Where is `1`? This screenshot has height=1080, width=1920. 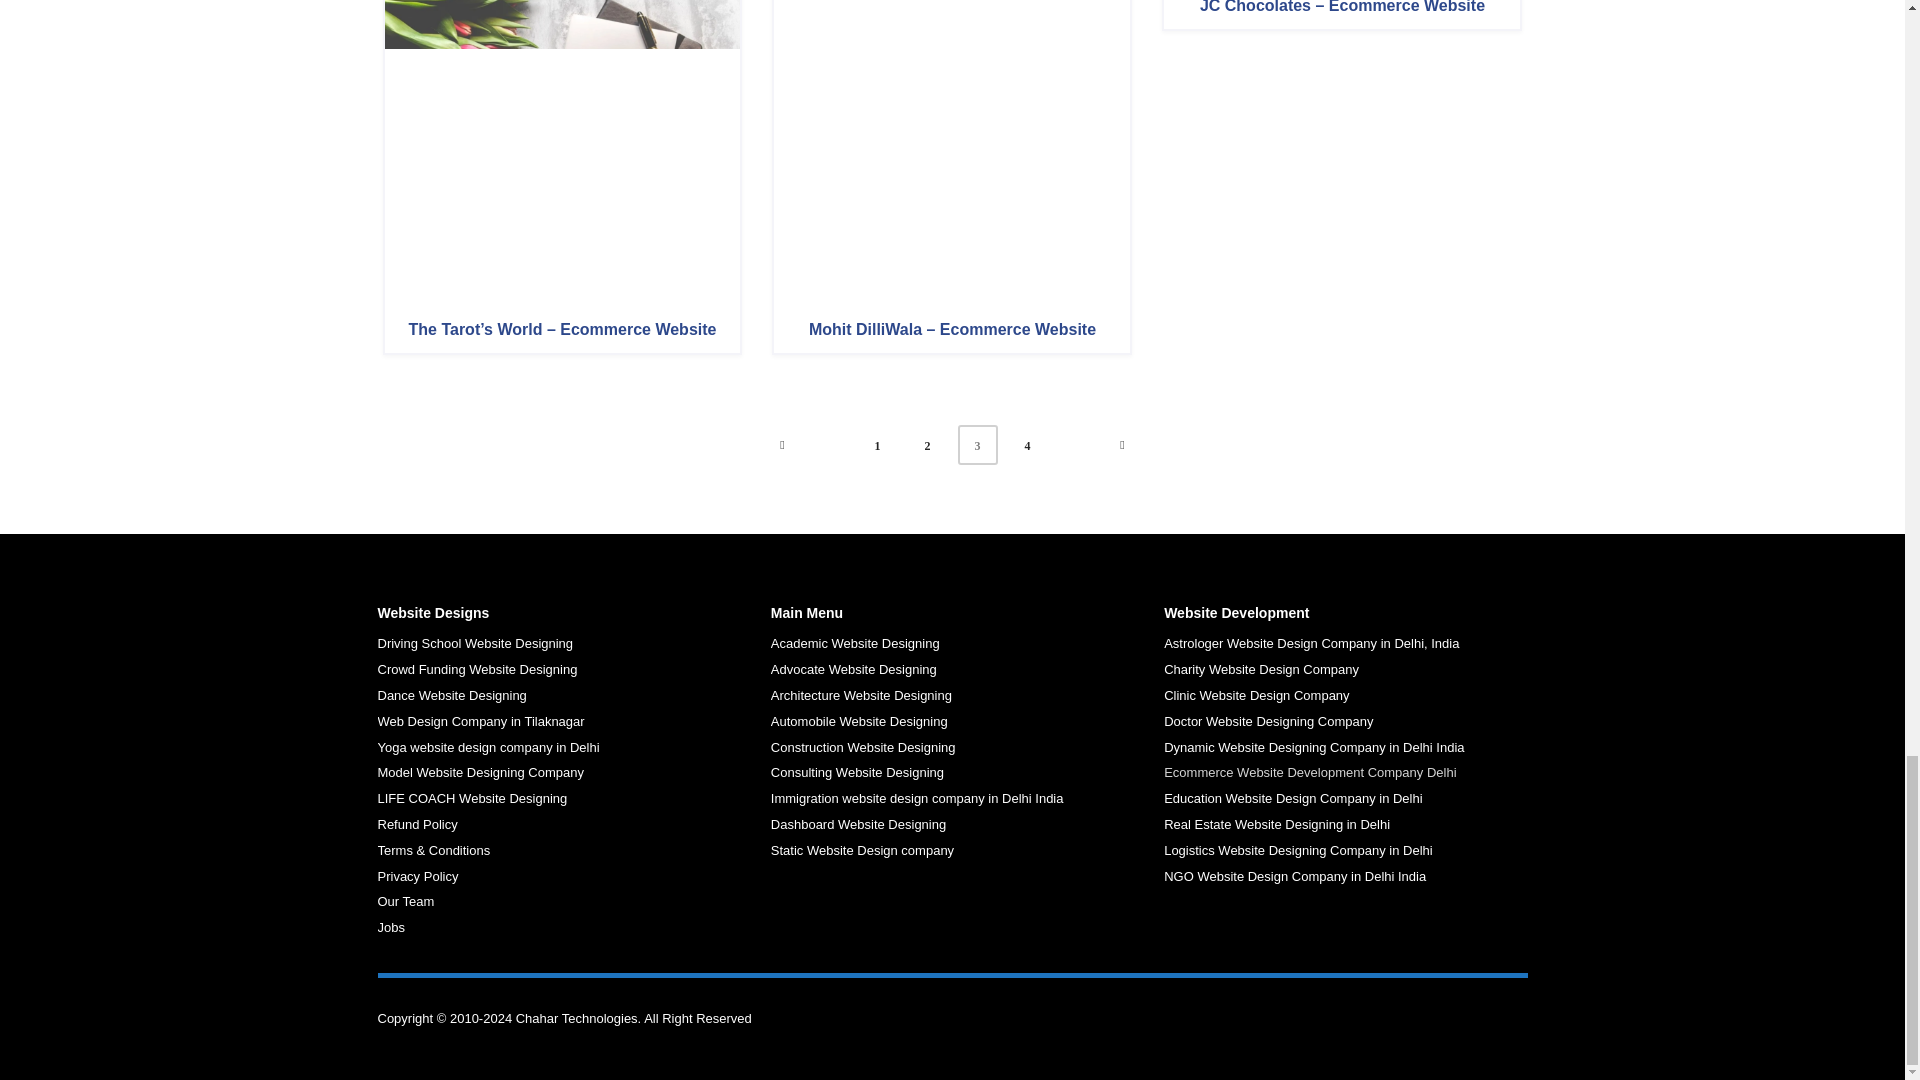 1 is located at coordinates (878, 445).